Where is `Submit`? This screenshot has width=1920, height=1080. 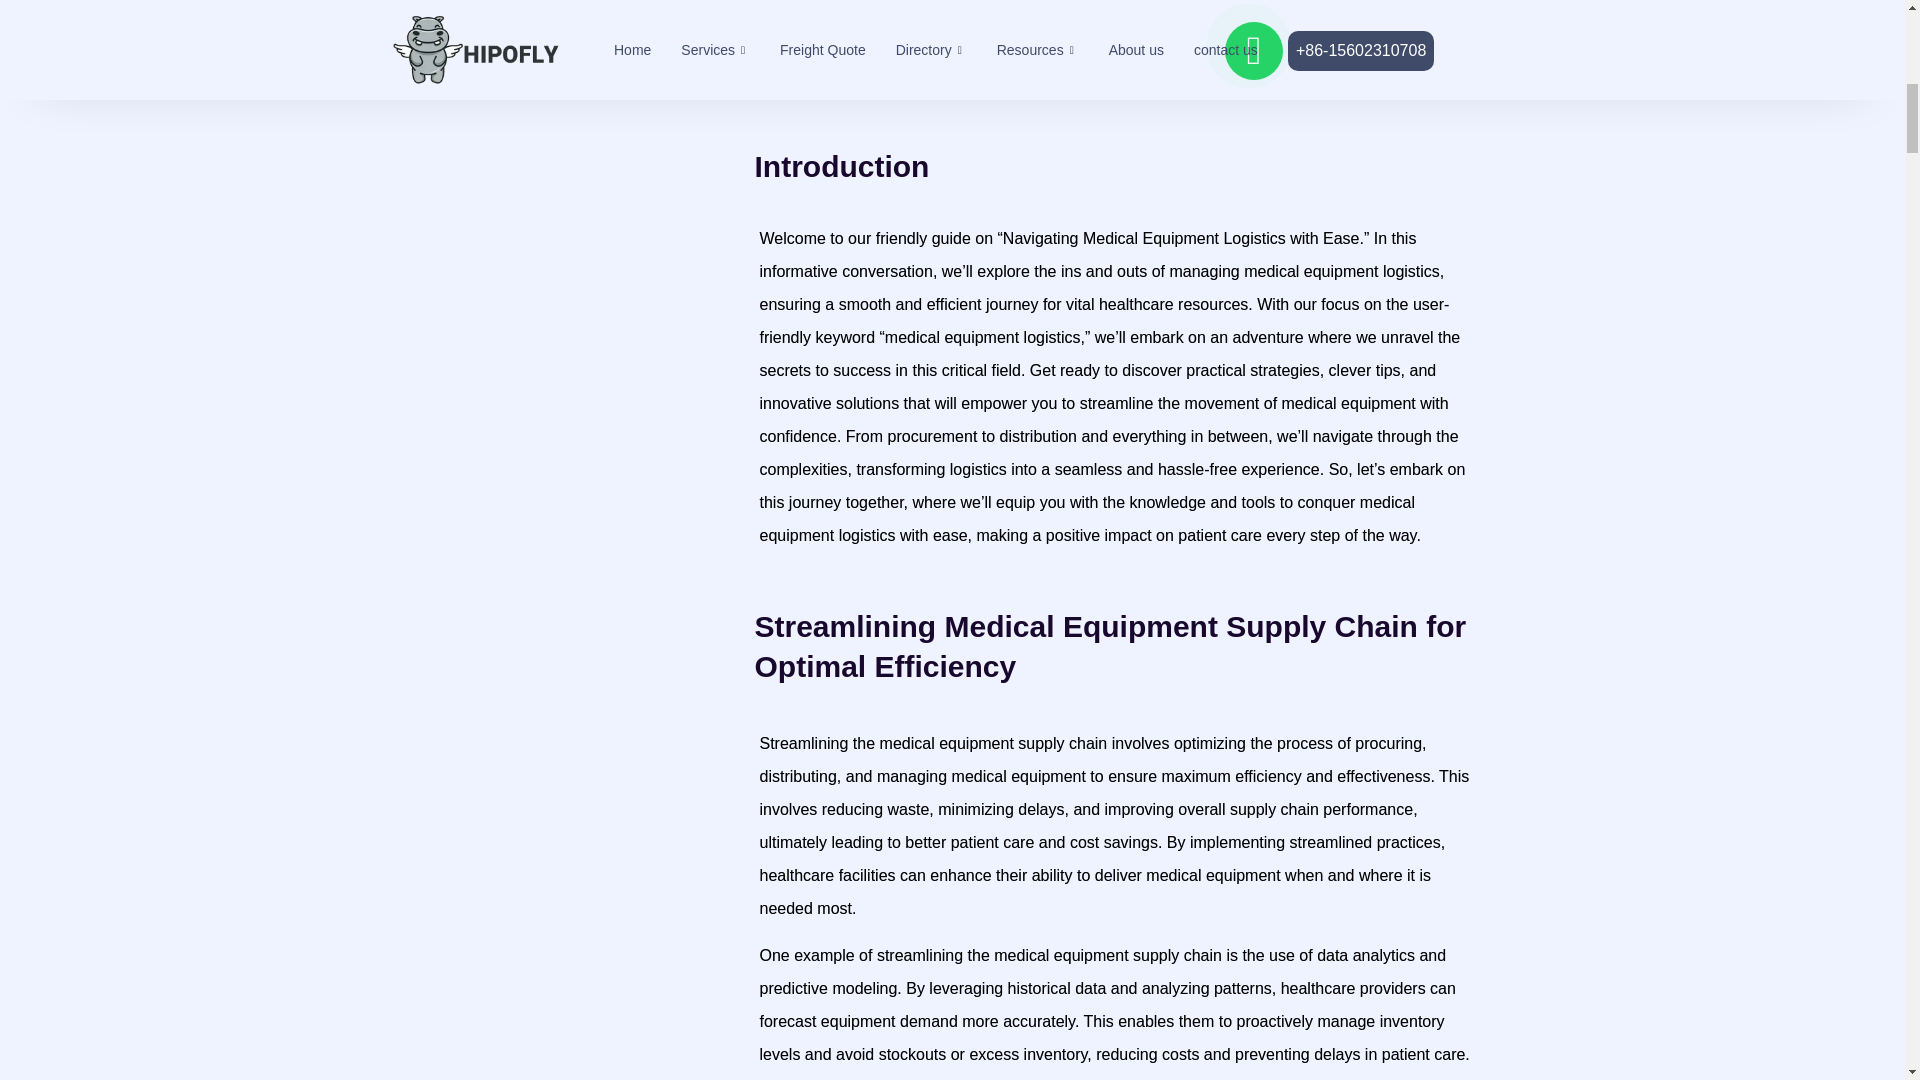 Submit is located at coordinates (552, 26).